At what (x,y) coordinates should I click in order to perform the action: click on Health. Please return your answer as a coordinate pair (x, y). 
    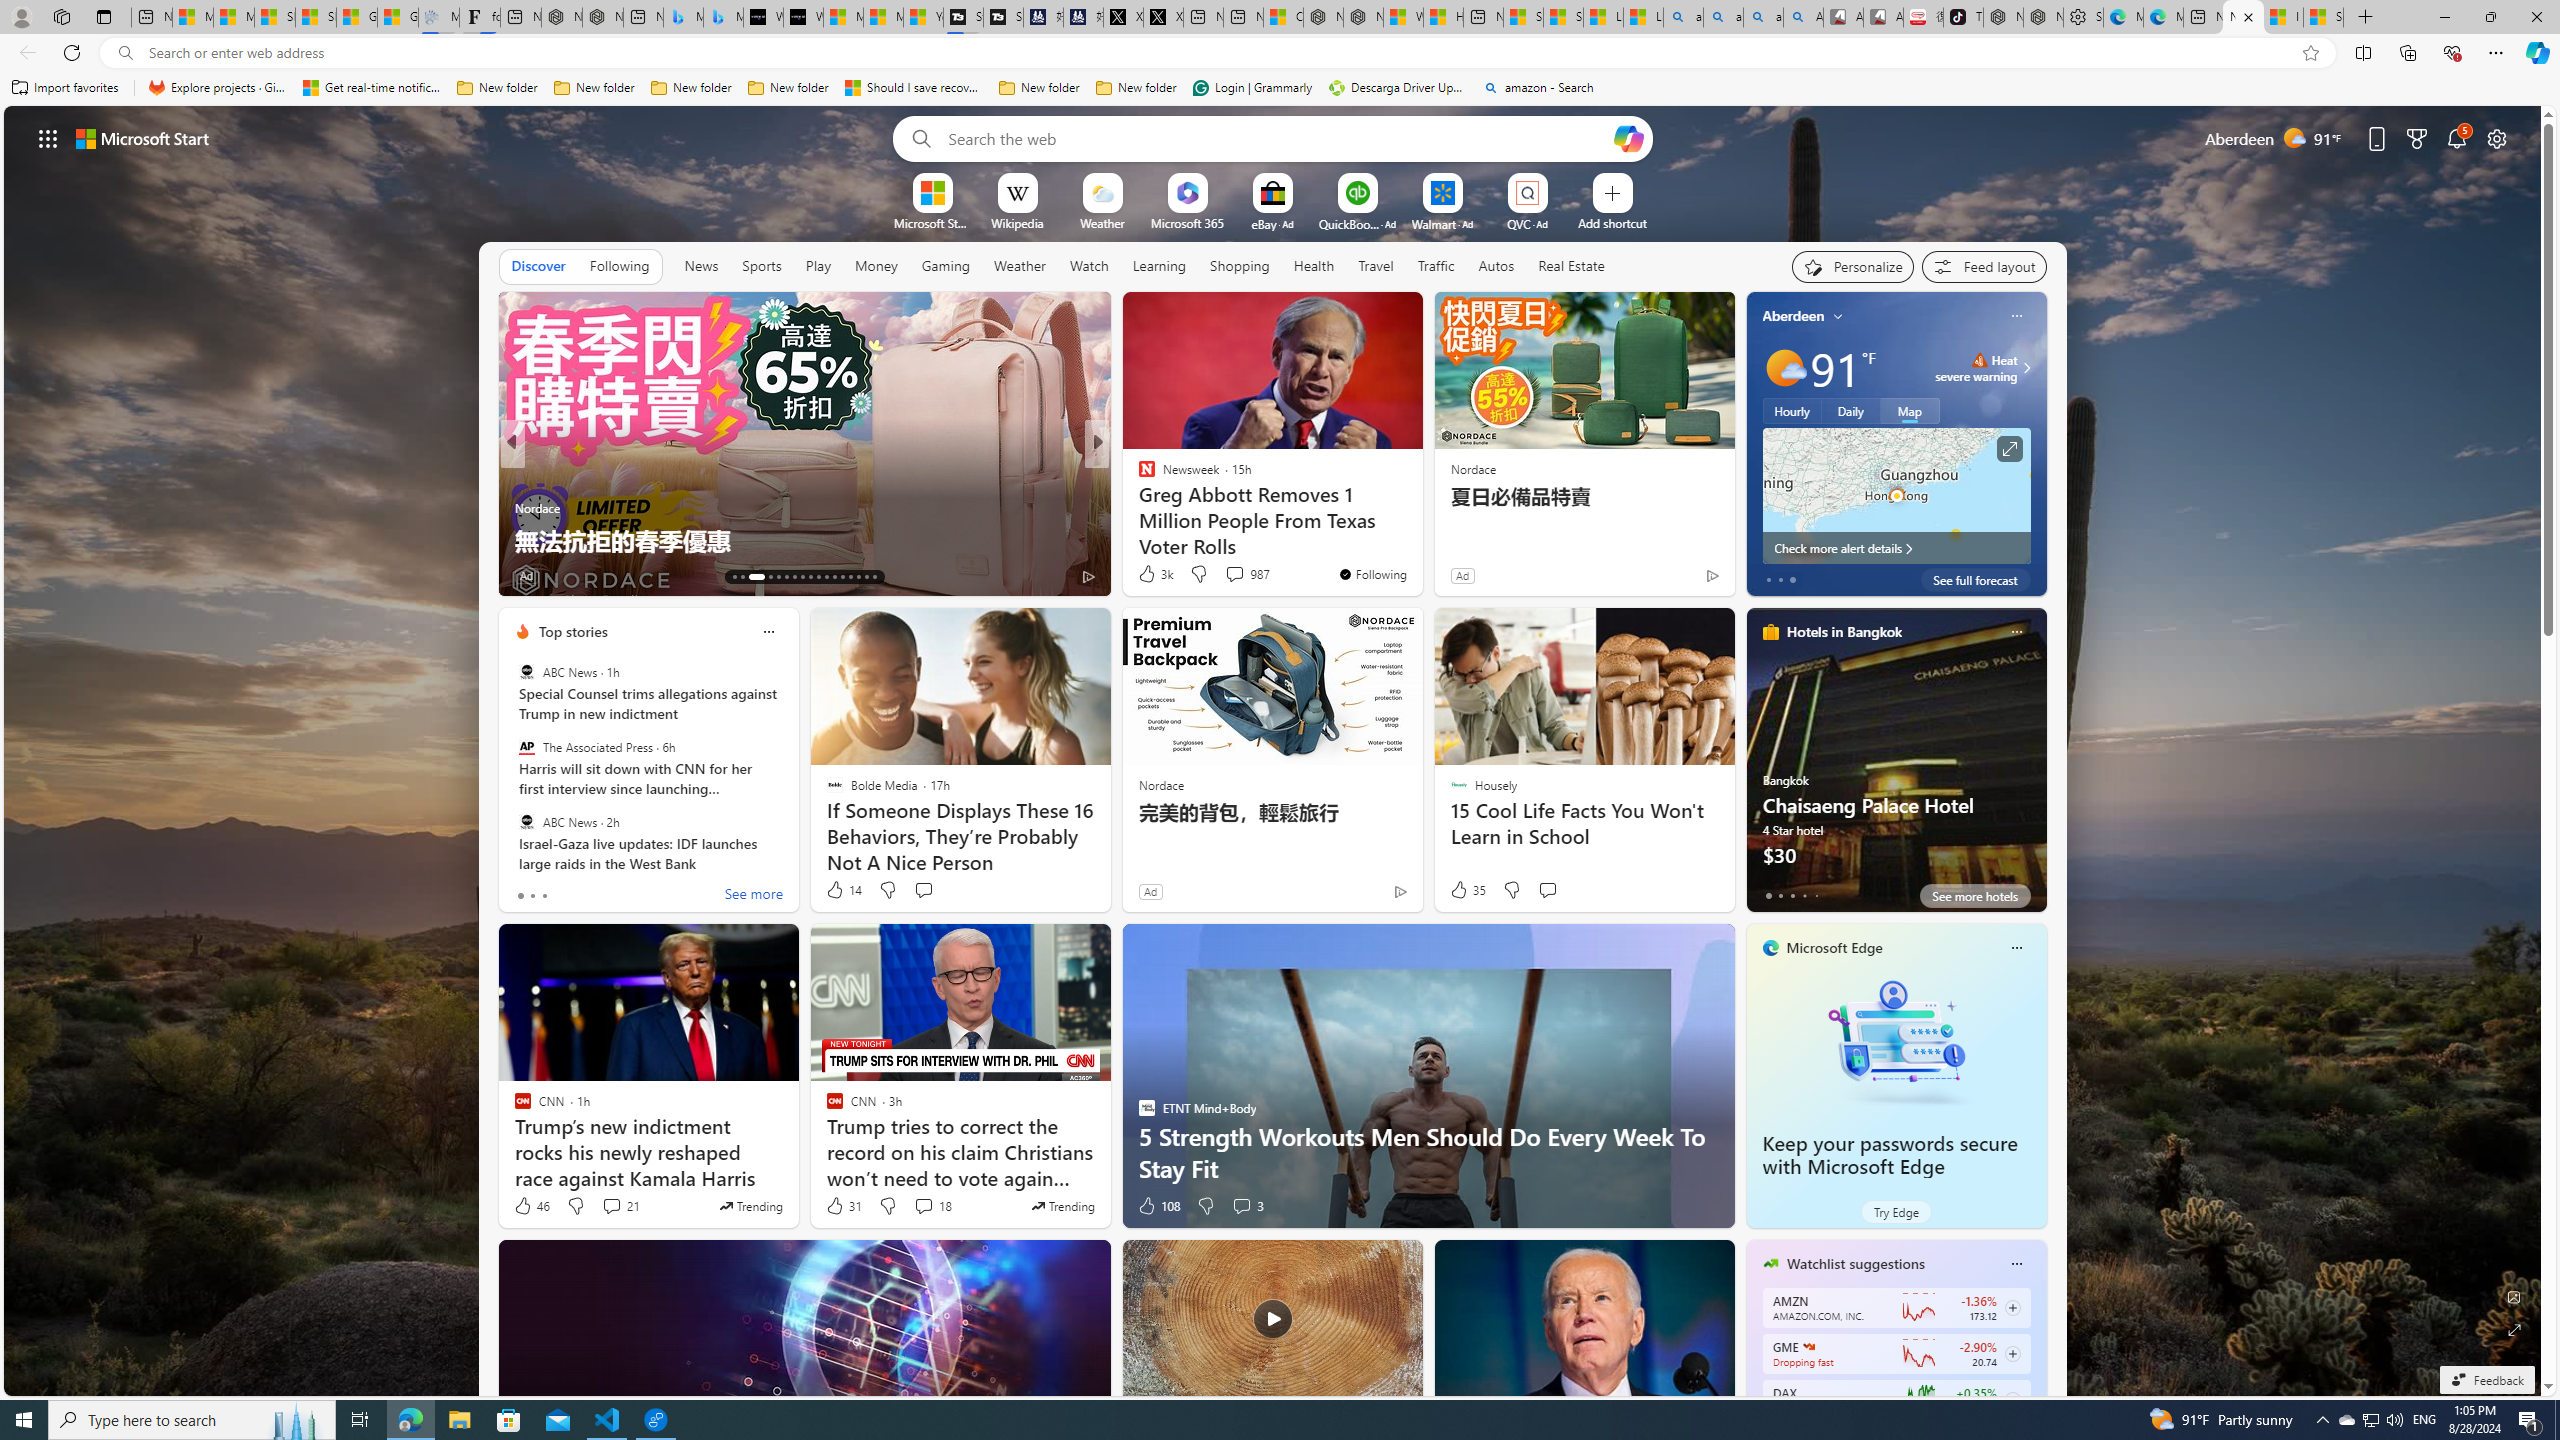
    Looking at the image, I should click on (1313, 265).